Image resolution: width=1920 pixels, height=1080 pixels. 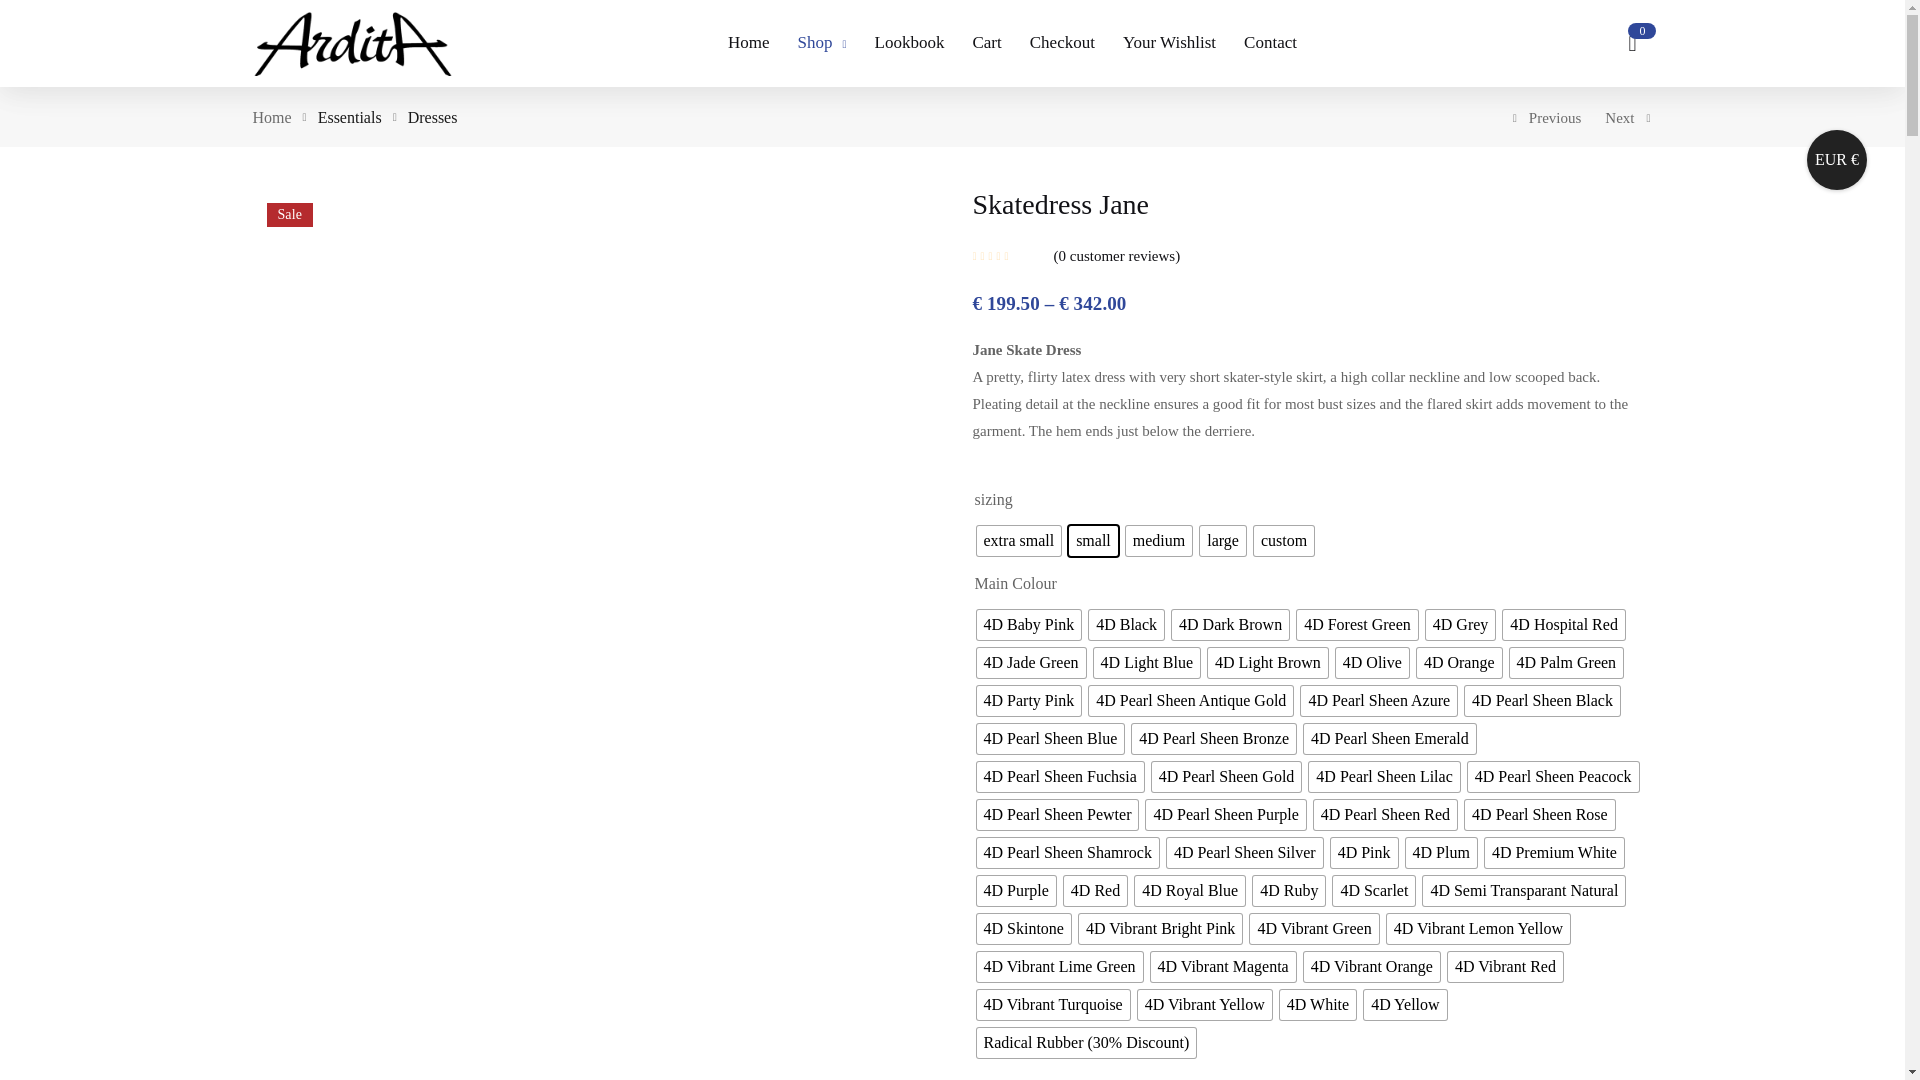 I want to click on medium, so click(x=1158, y=540).